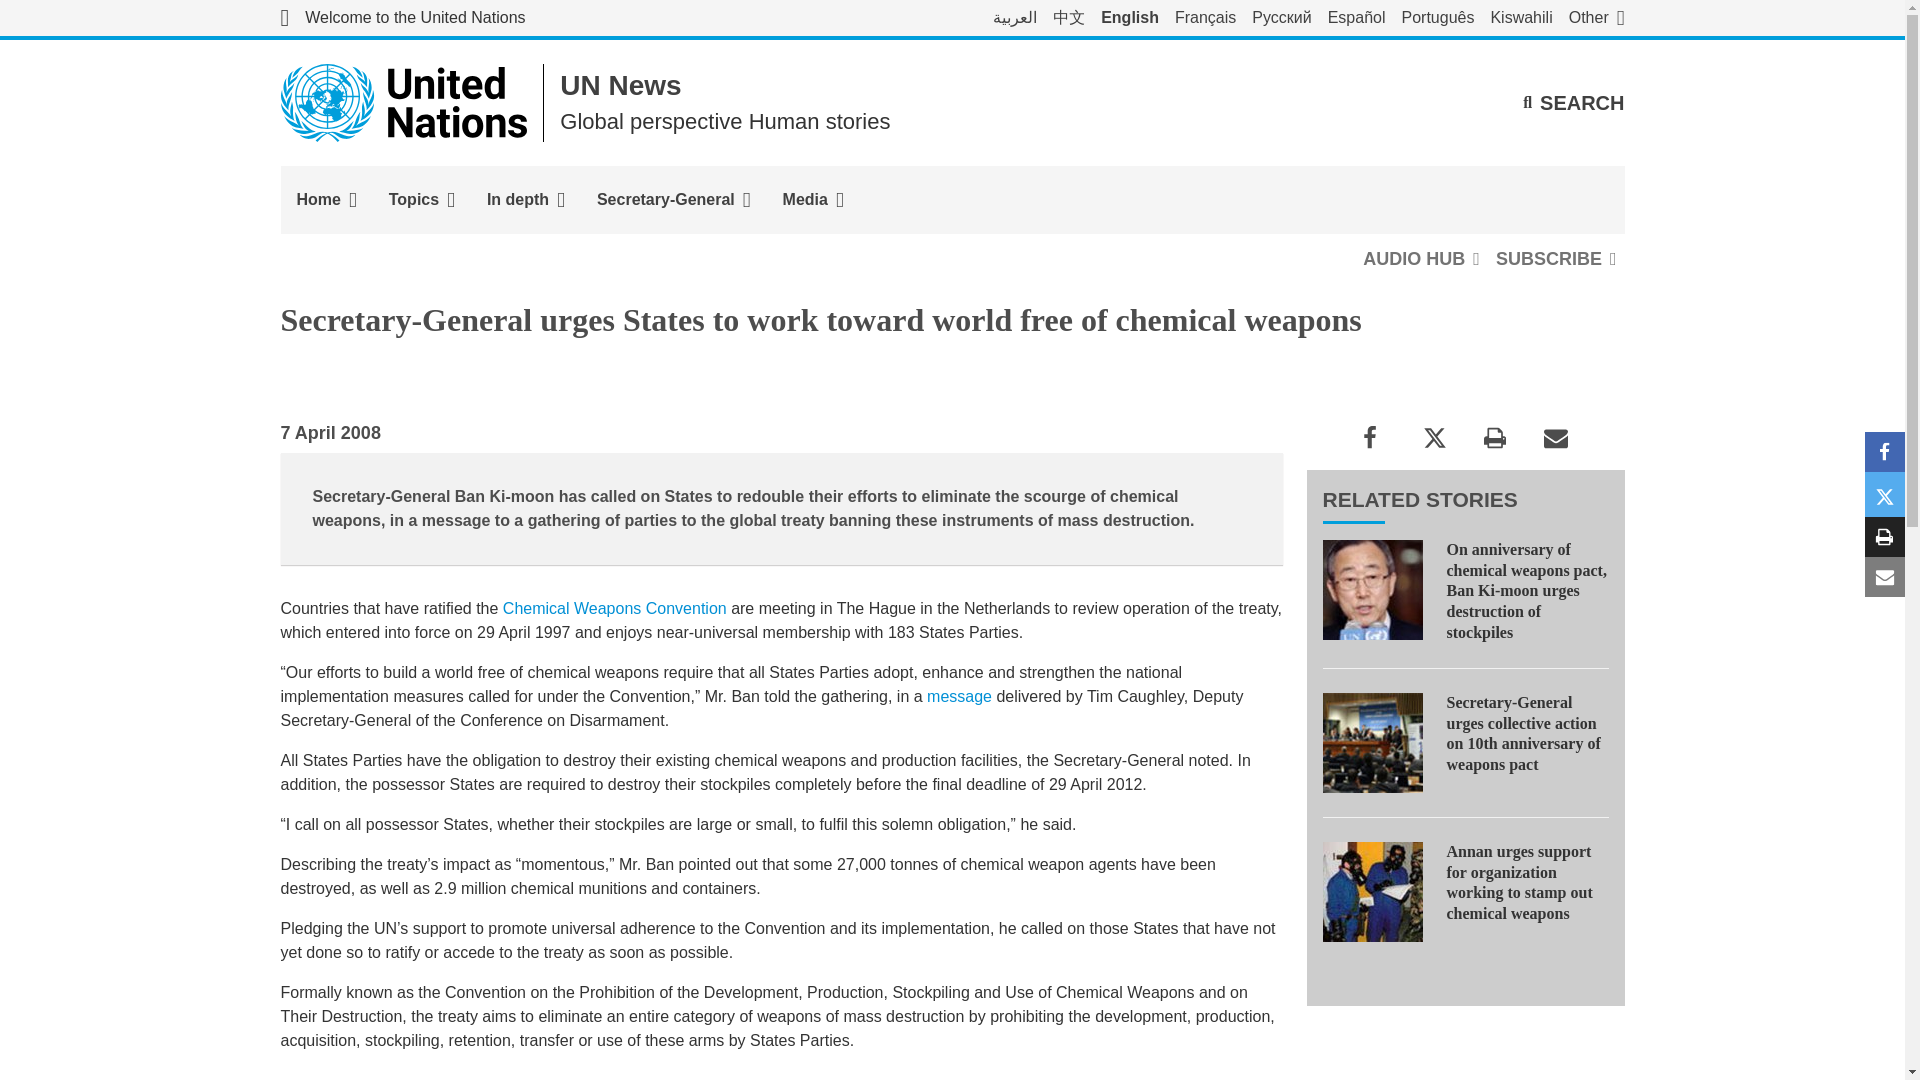 The height and width of the screenshot is (1080, 1920). I want to click on Topics, so click(421, 200).